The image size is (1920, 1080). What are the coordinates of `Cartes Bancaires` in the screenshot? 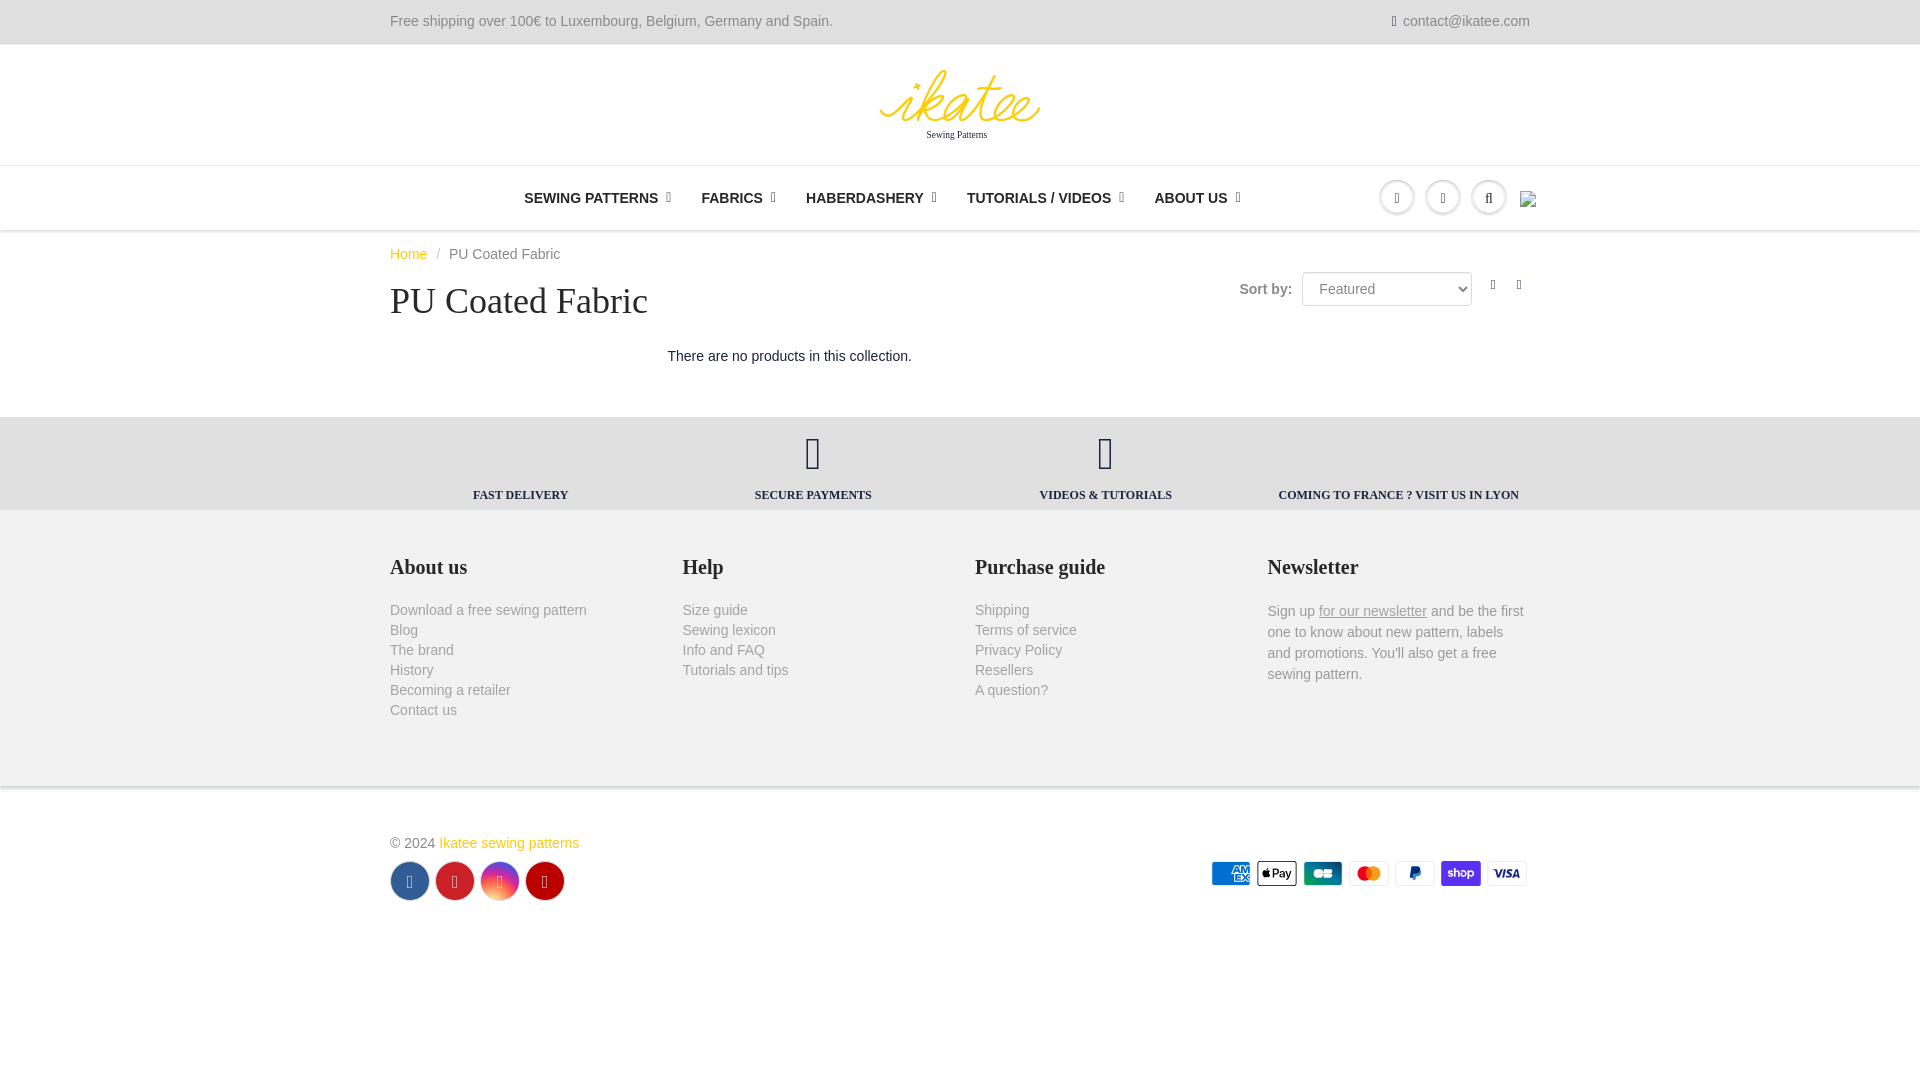 It's located at (1322, 872).